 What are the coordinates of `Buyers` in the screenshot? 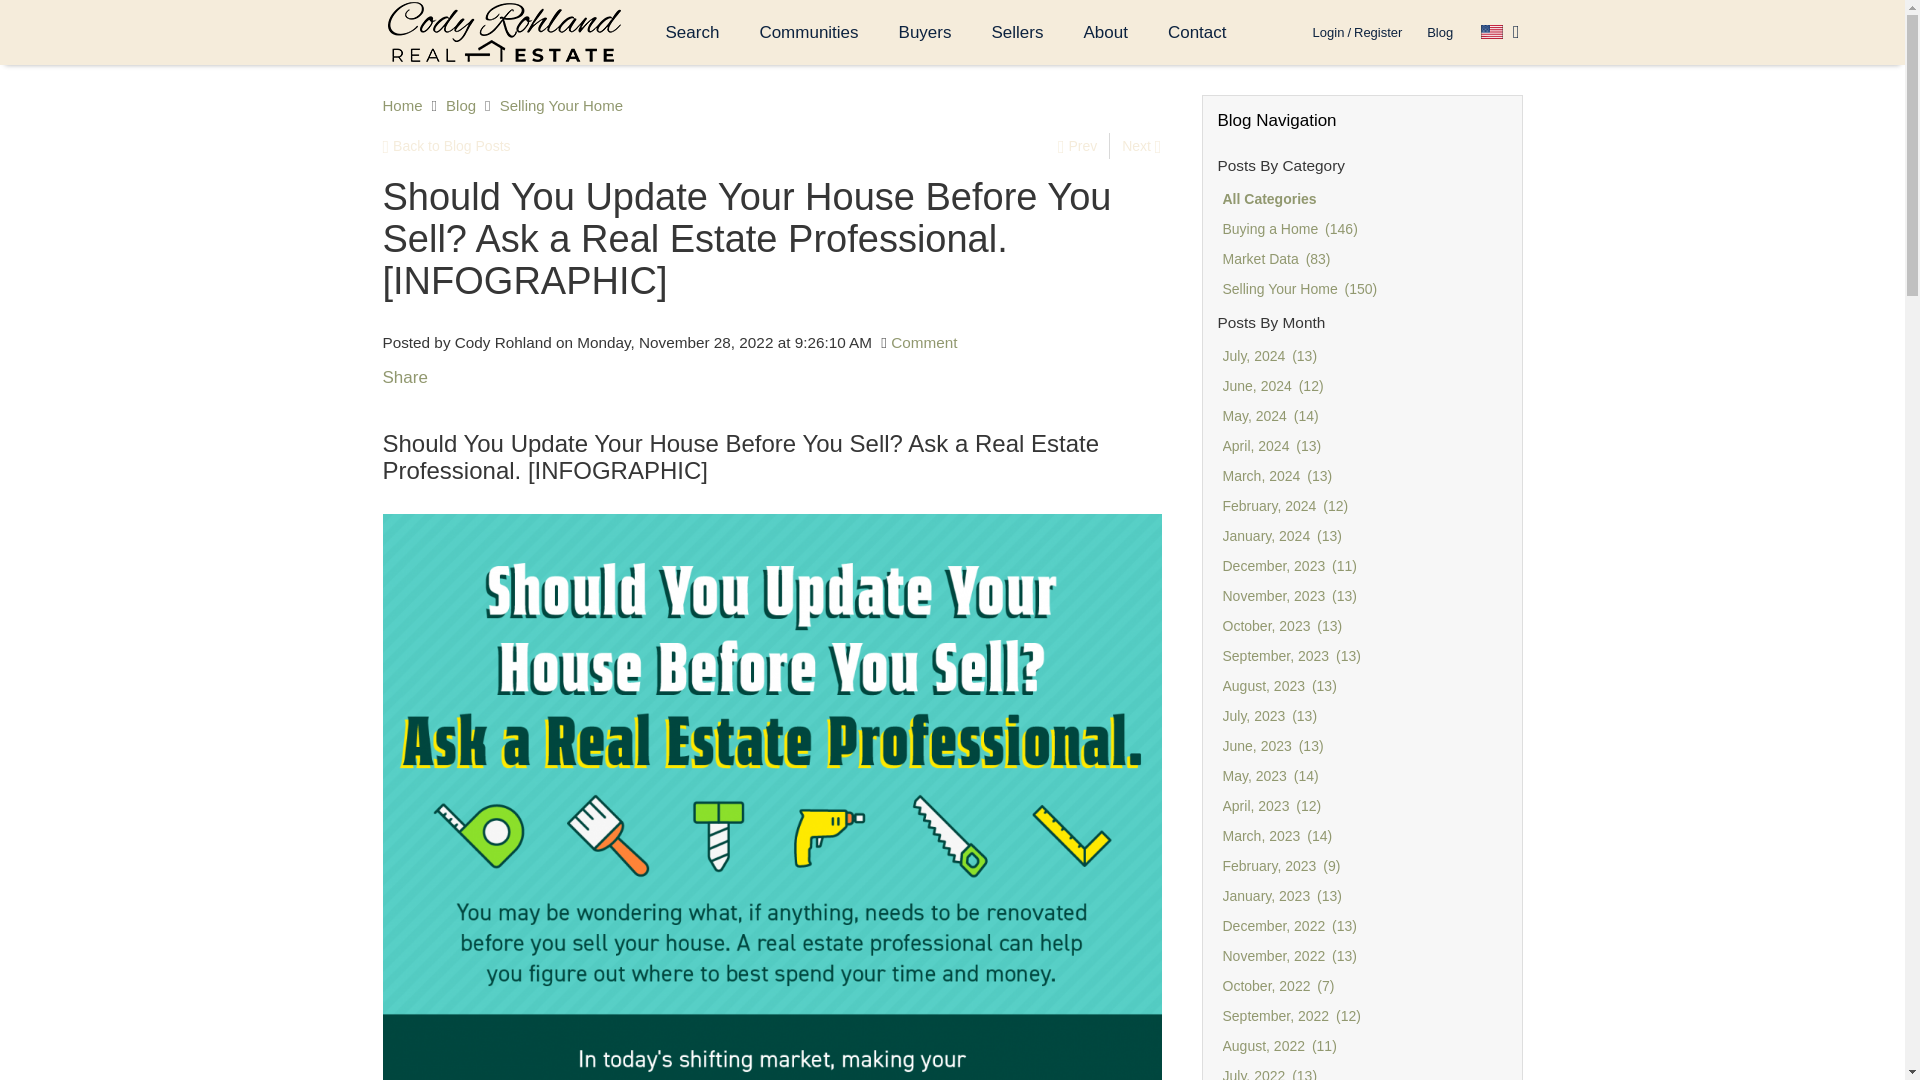 It's located at (925, 32).